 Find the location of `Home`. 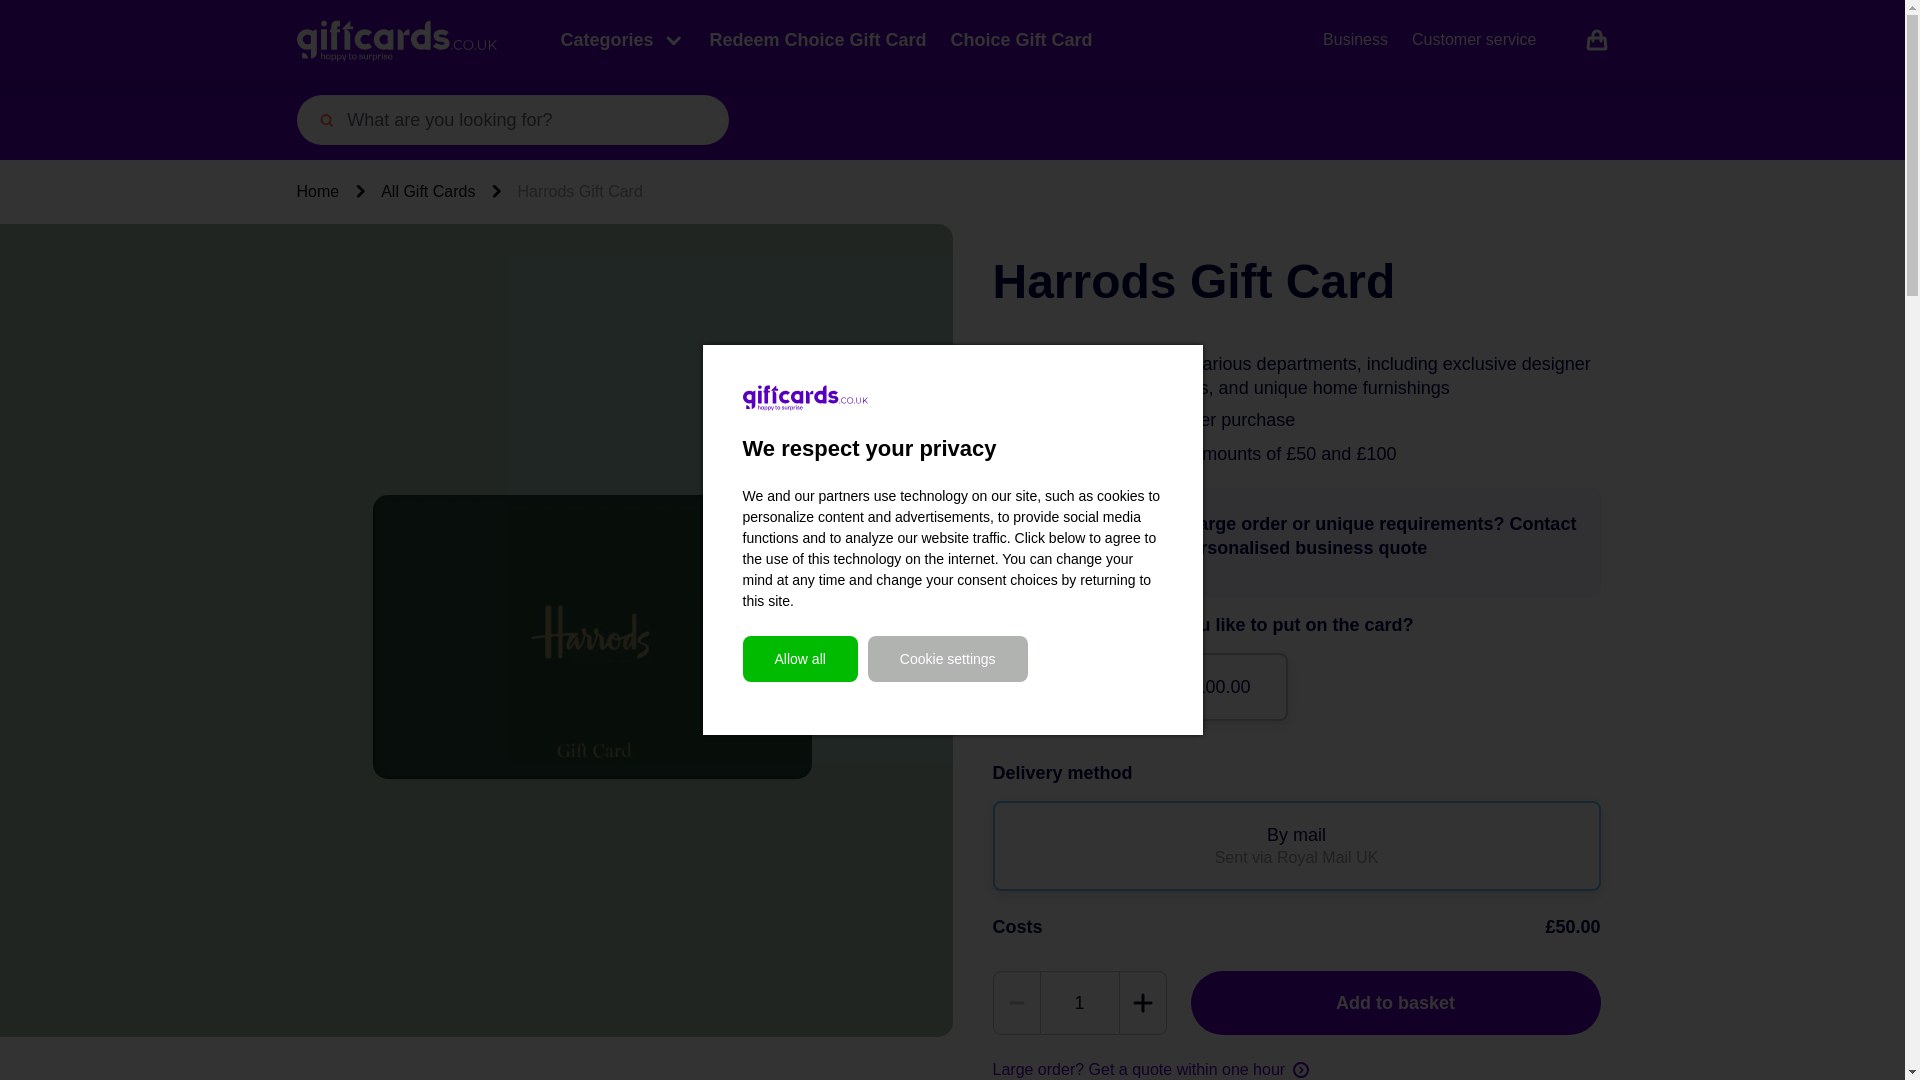

Home is located at coordinates (317, 192).